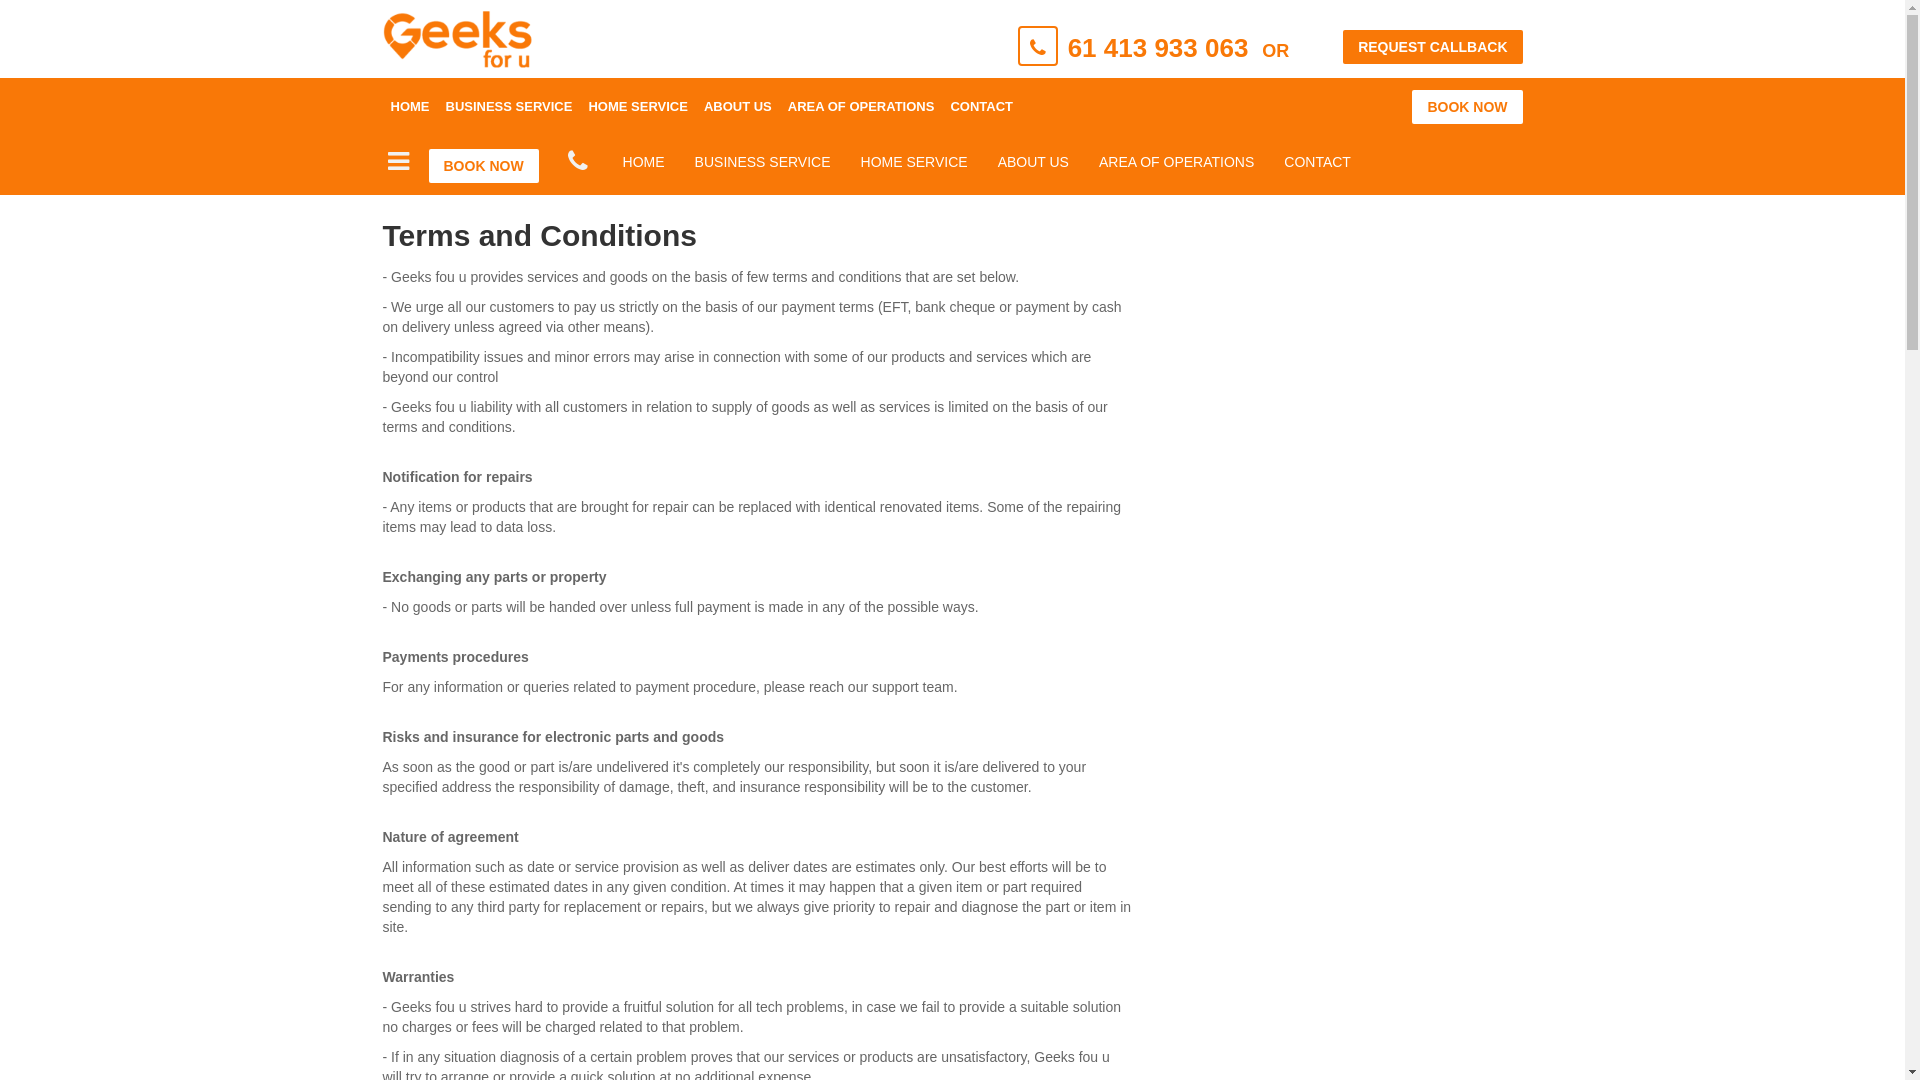 This screenshot has width=1920, height=1080. I want to click on HOME SERVICE, so click(638, 107).